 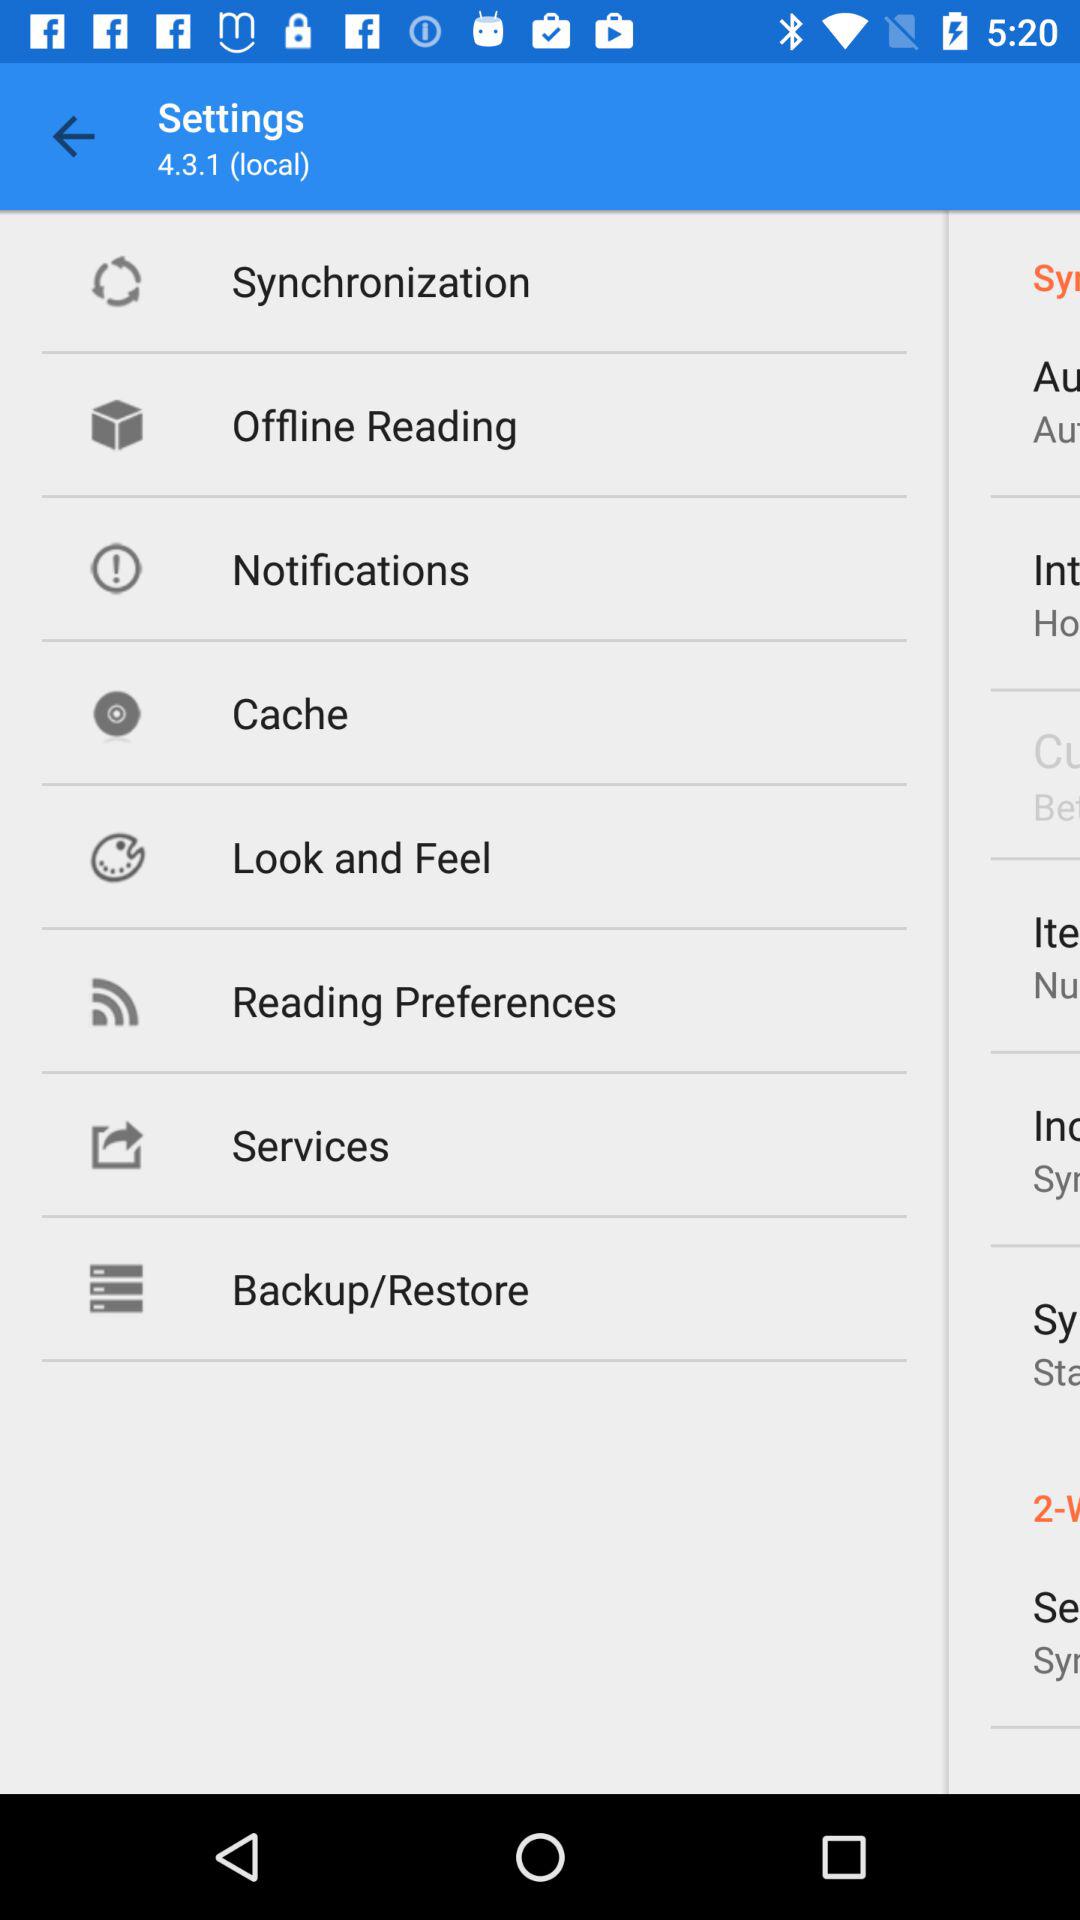 I want to click on select icon to the left of item limit icon, so click(x=424, y=1000).